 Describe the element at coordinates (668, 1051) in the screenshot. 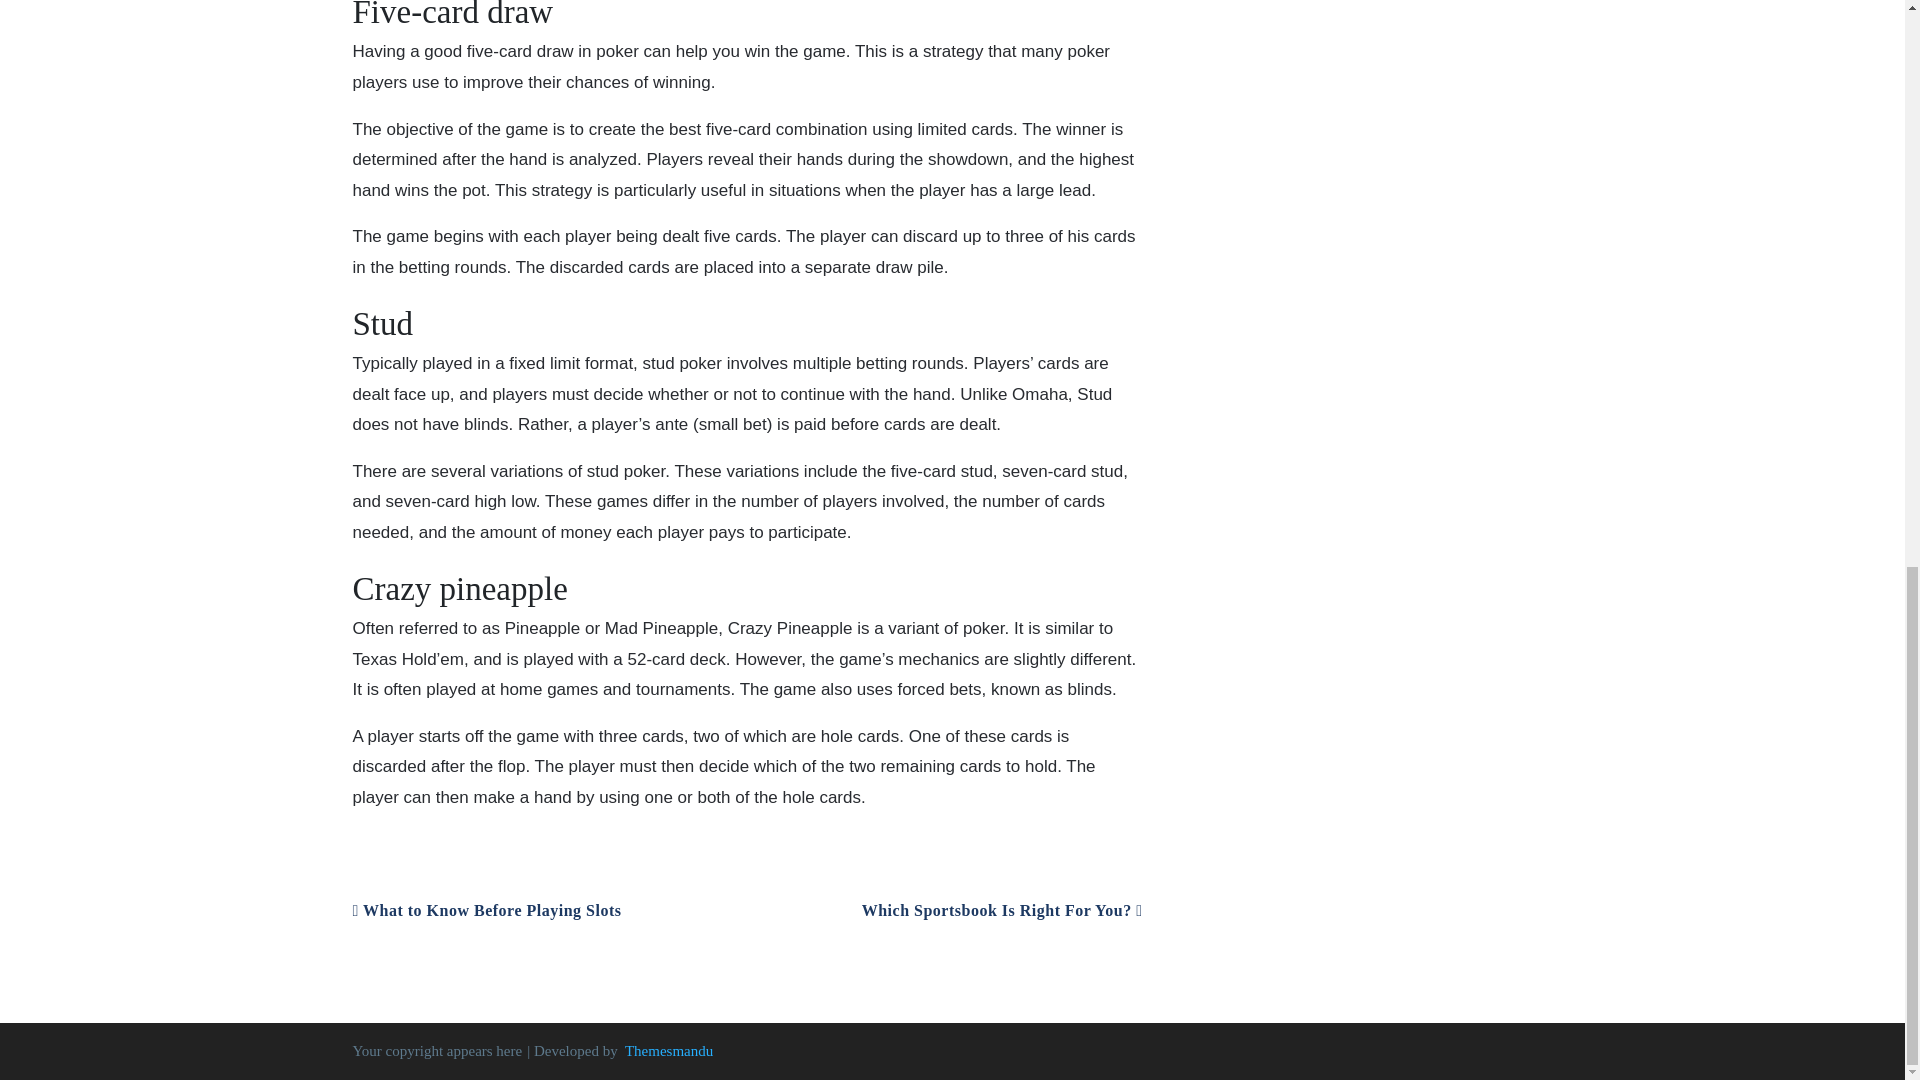

I see `Themesmandu` at that location.